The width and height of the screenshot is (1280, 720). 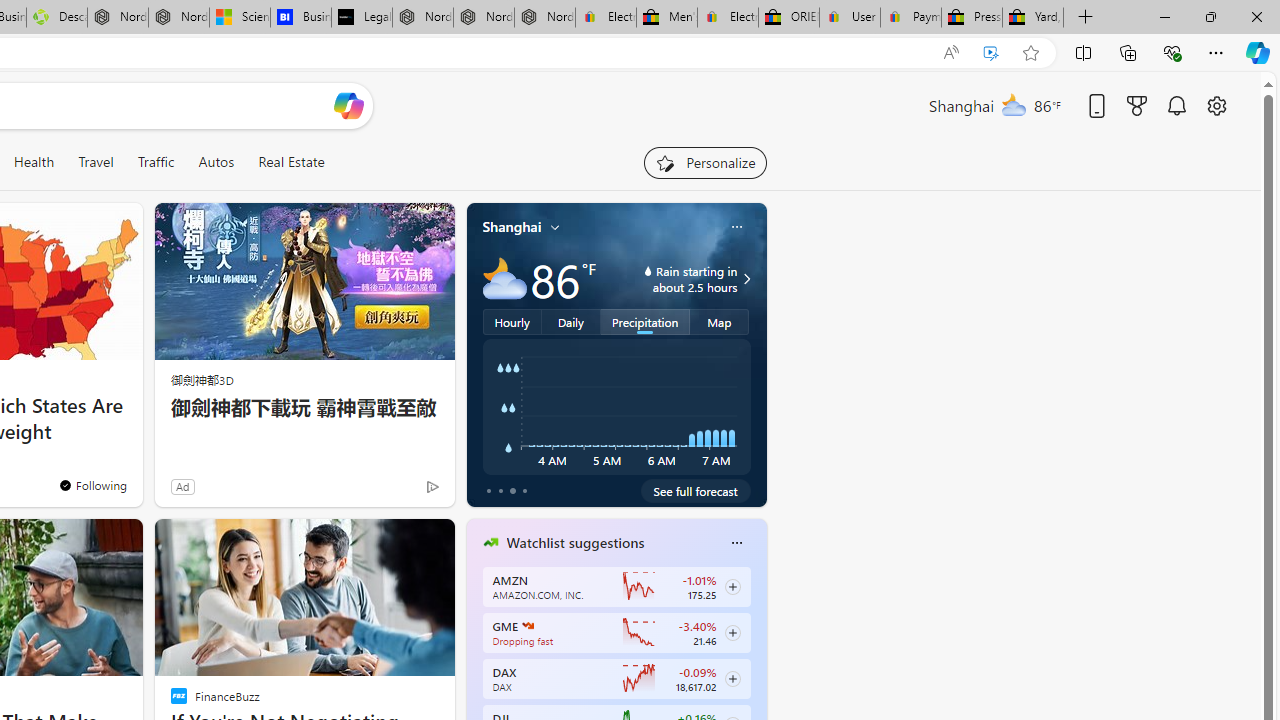 What do you see at coordinates (746, 278) in the screenshot?
I see `Class: weather-arrow-glyph` at bounding box center [746, 278].